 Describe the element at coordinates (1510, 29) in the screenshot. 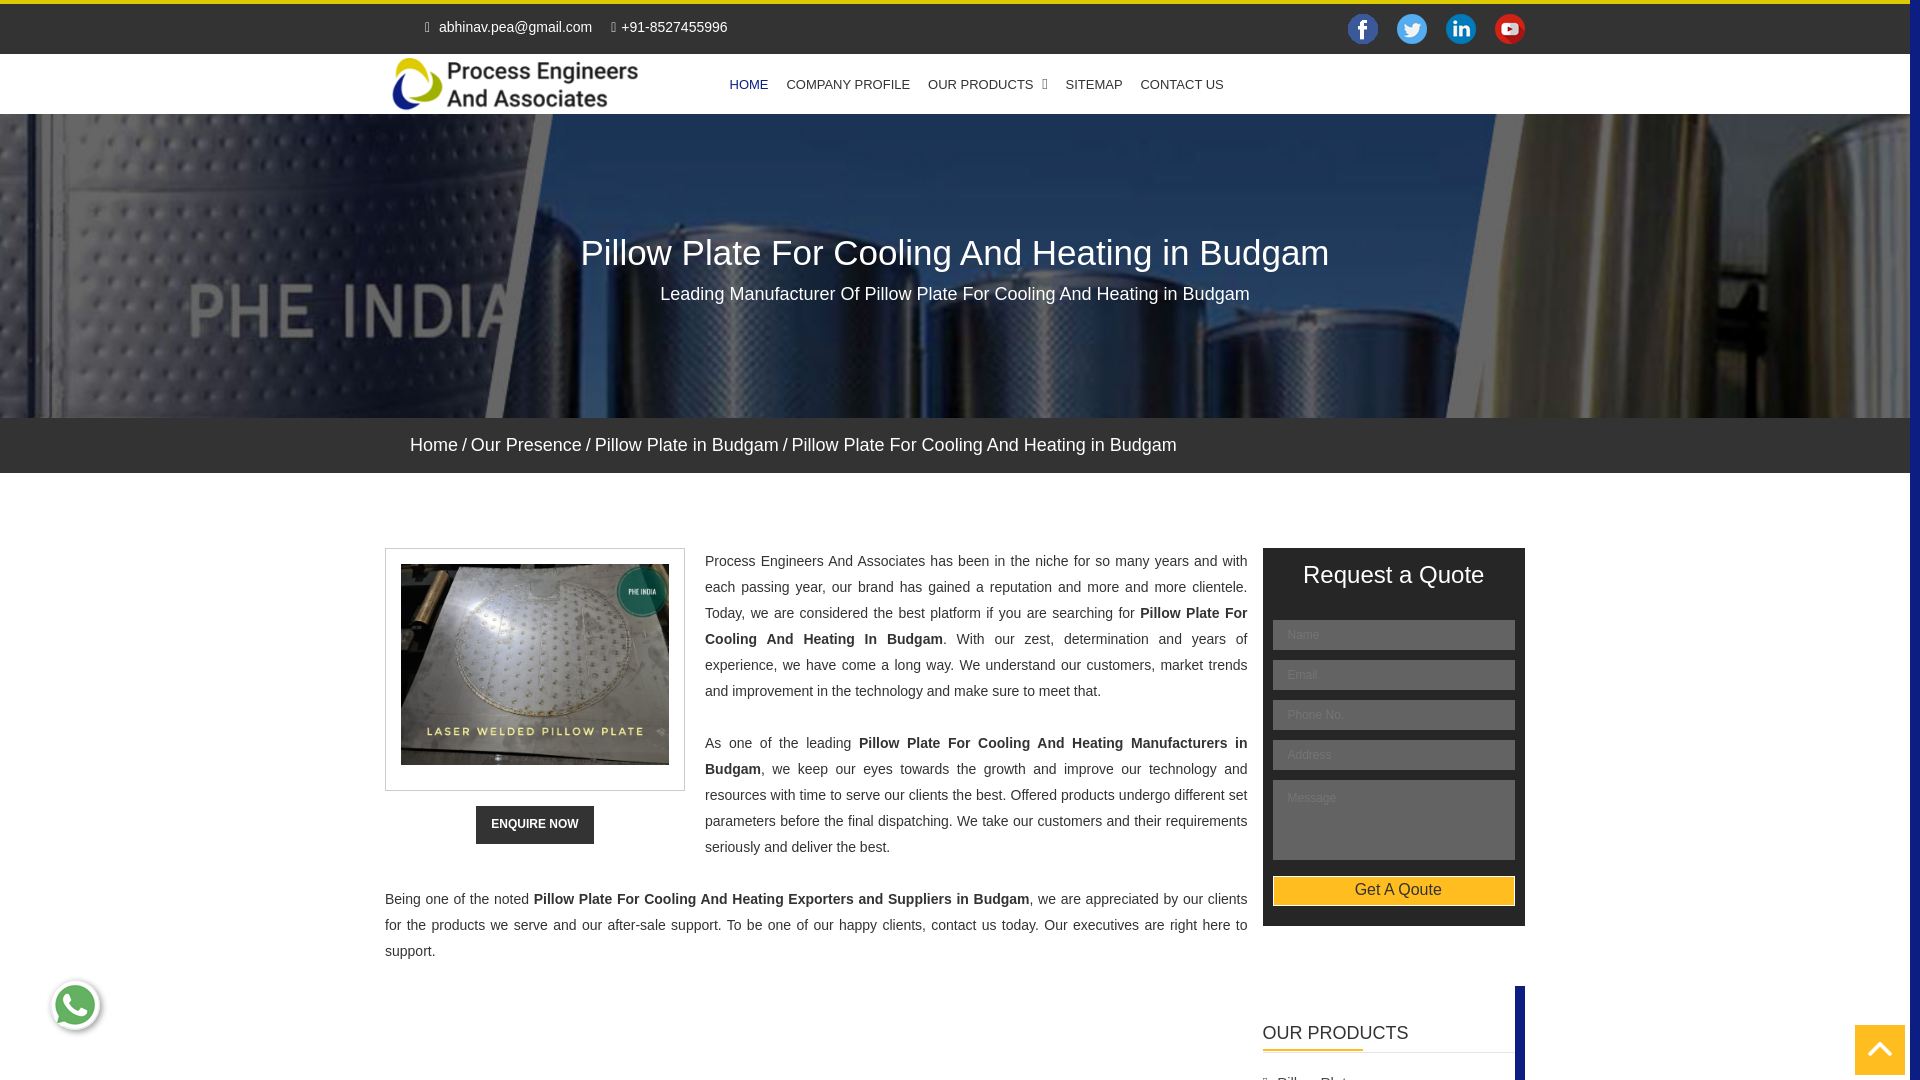

I see `Youtube` at that location.